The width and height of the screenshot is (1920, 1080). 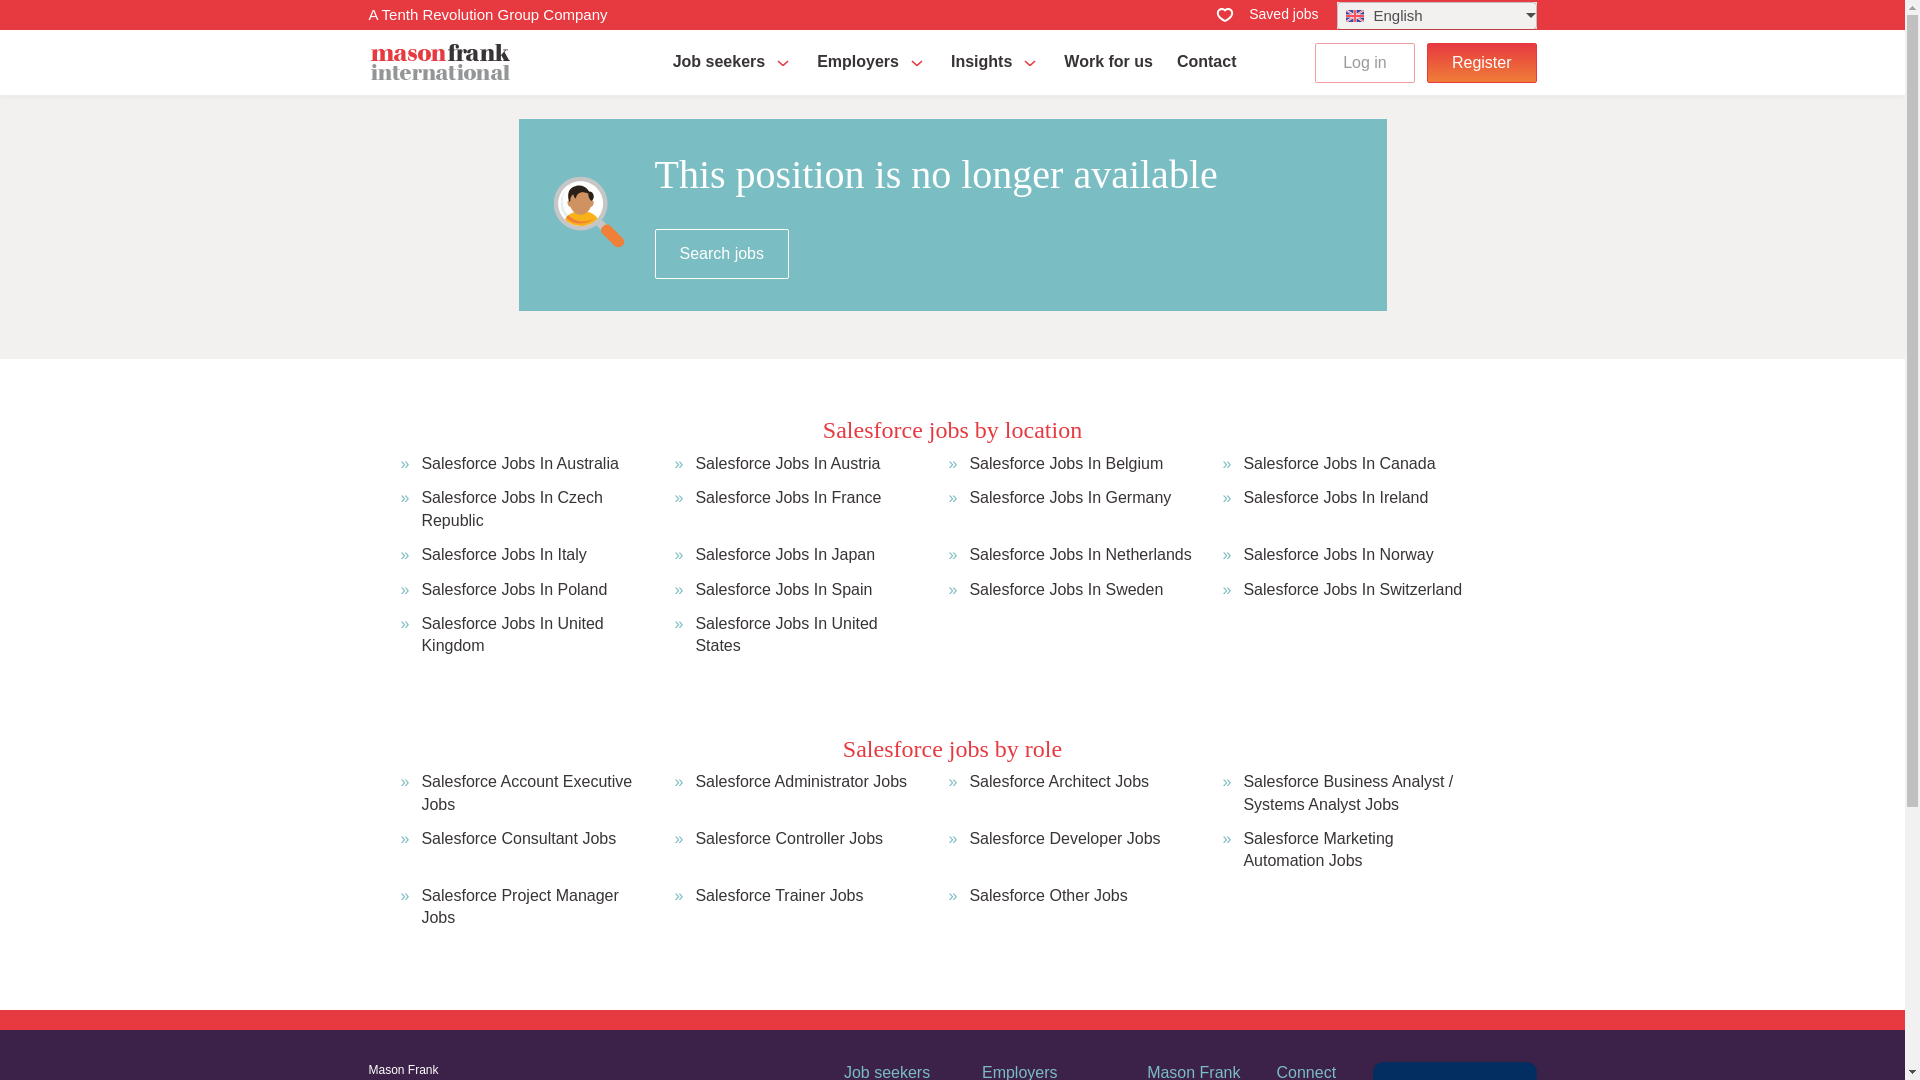 I want to click on Saved jobs, so click(x=1266, y=15).